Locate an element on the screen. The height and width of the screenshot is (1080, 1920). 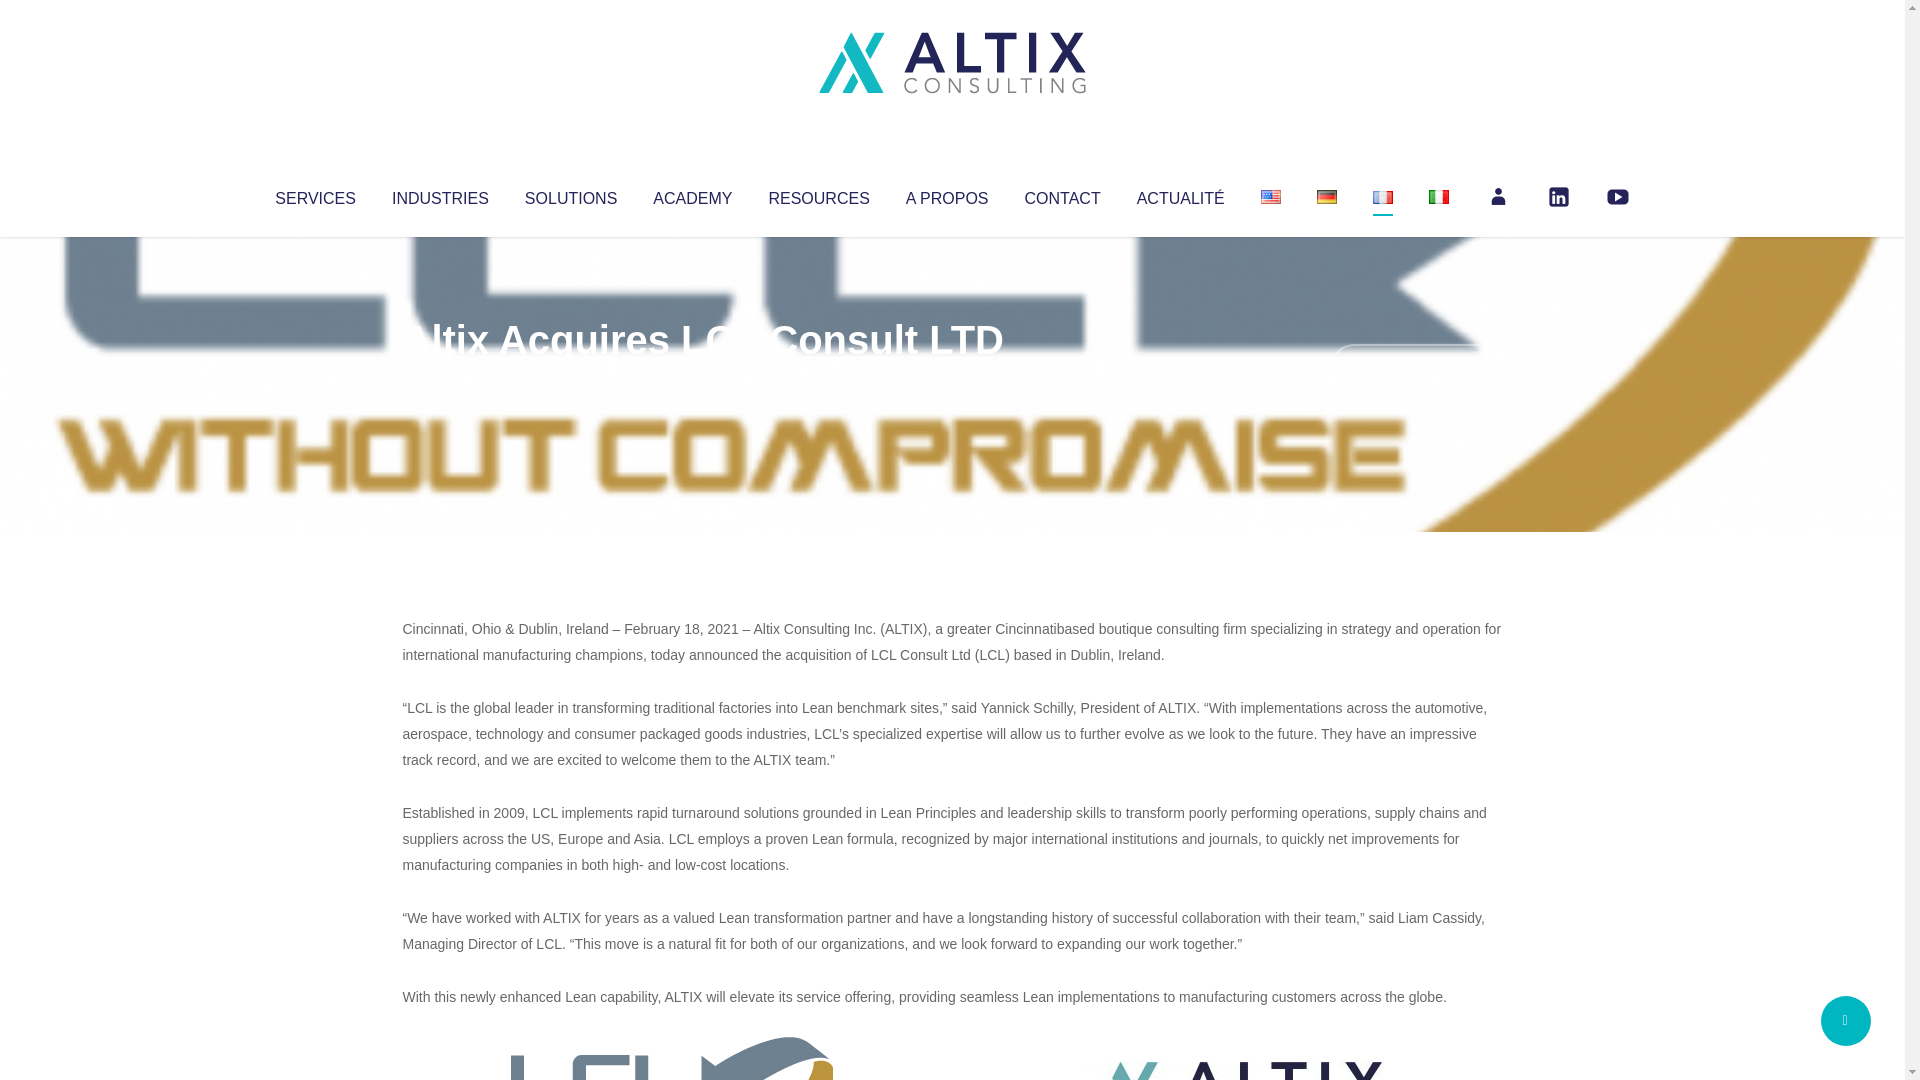
Uncategorized is located at coordinates (699, 380).